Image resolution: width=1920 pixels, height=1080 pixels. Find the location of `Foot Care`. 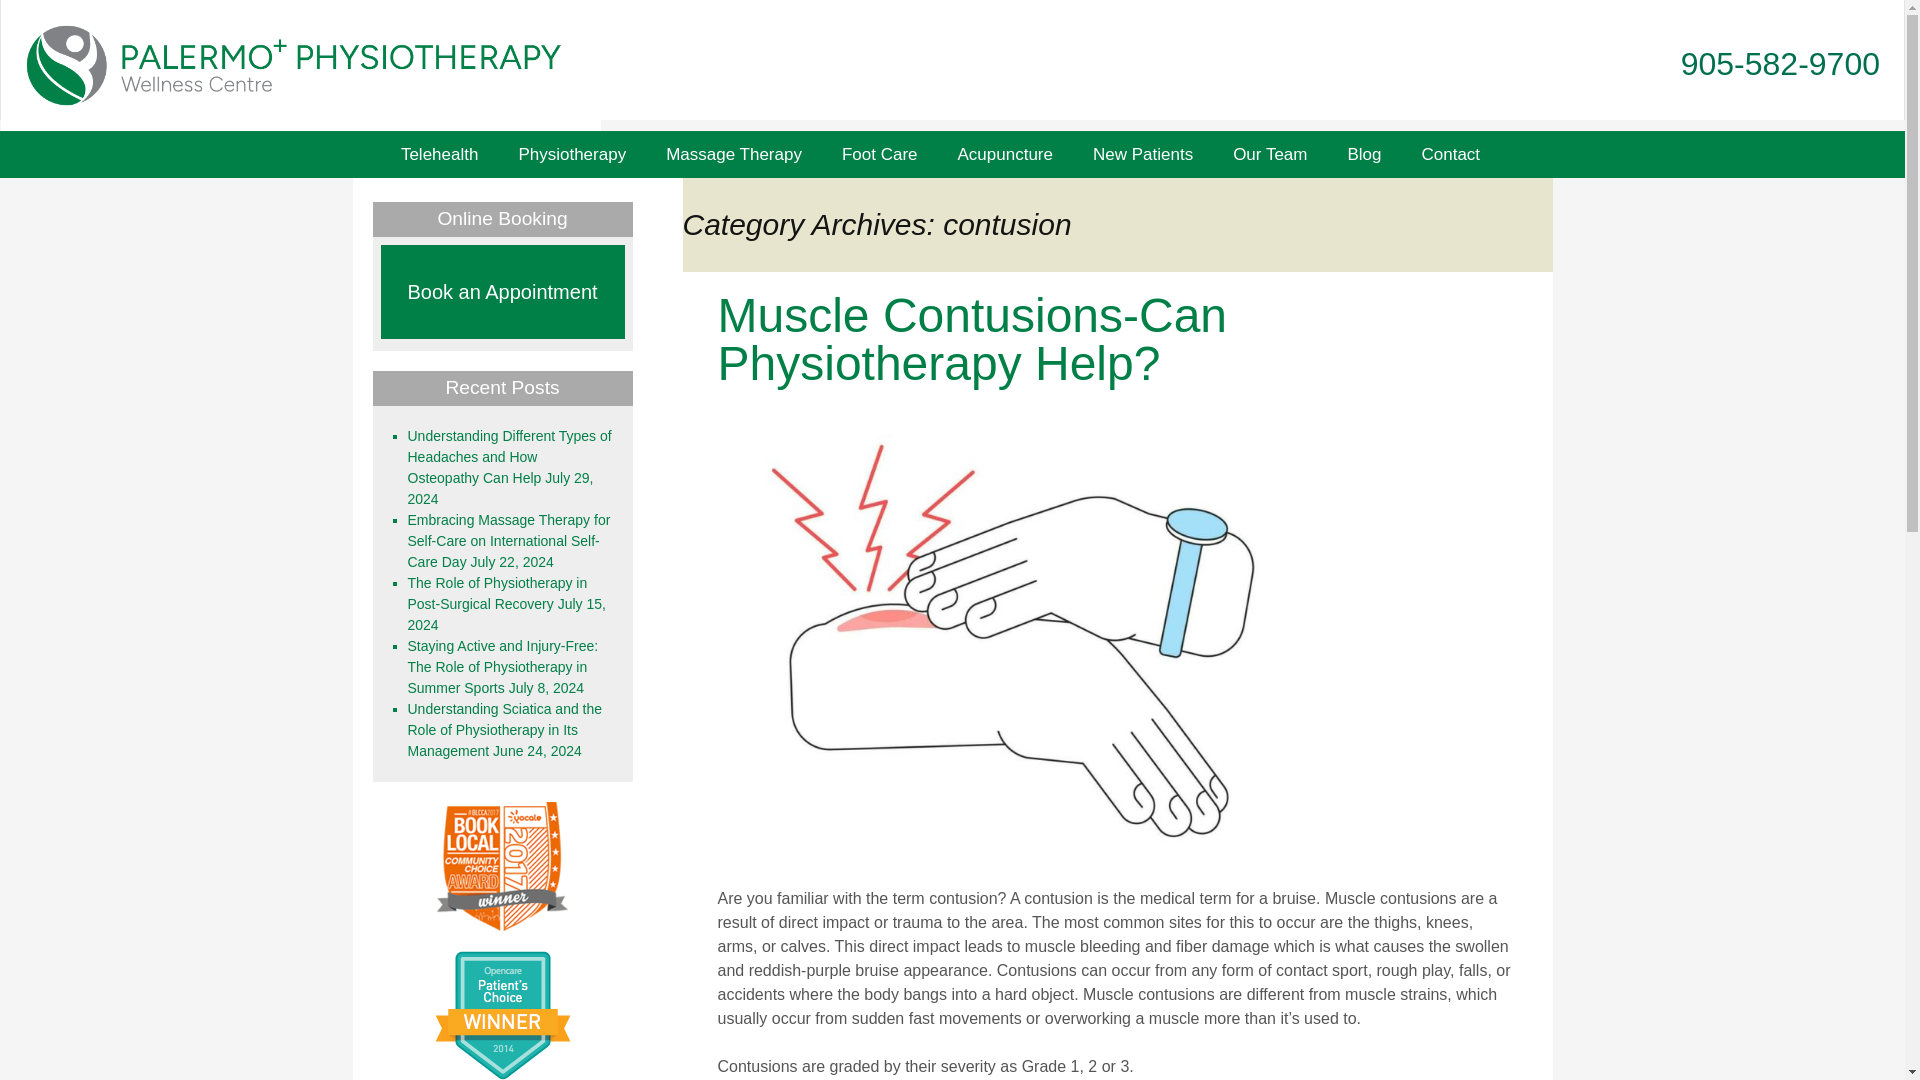

Foot Care is located at coordinates (880, 154).